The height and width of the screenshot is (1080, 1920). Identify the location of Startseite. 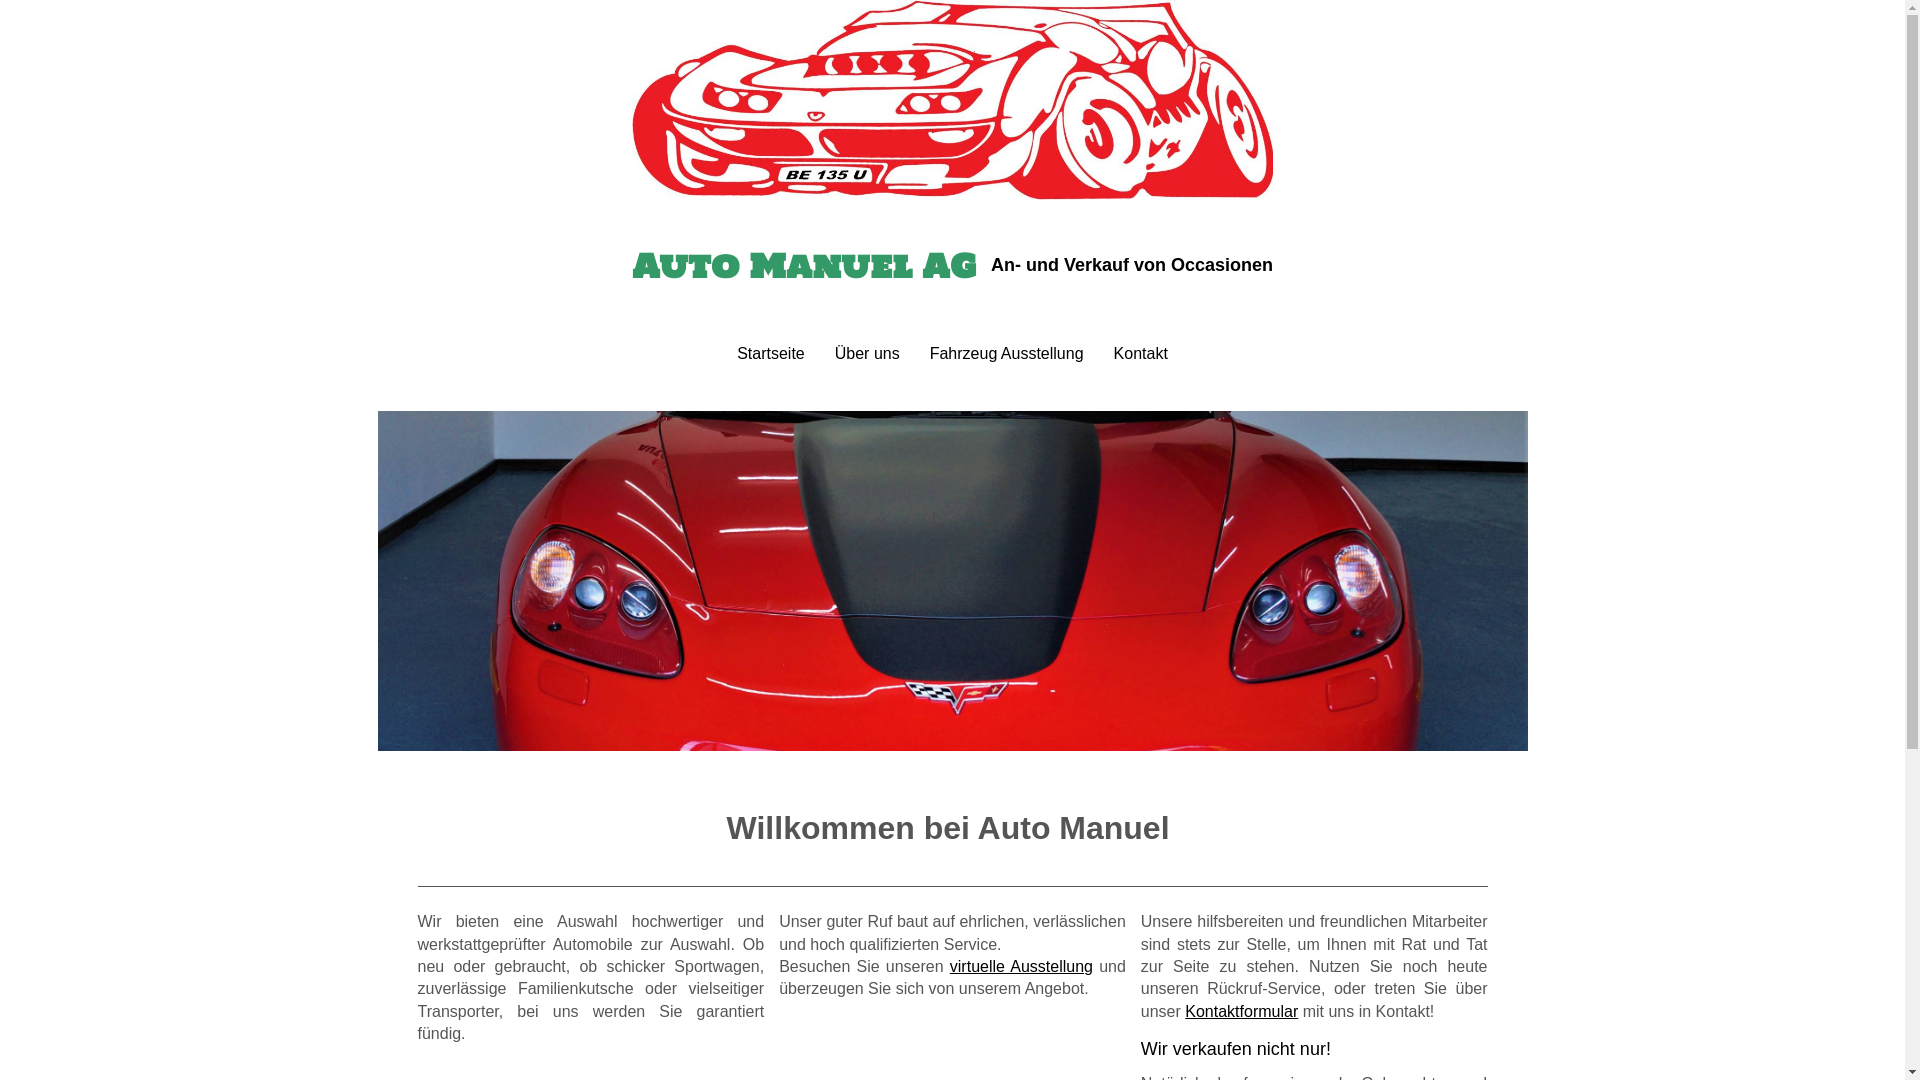
(771, 354).